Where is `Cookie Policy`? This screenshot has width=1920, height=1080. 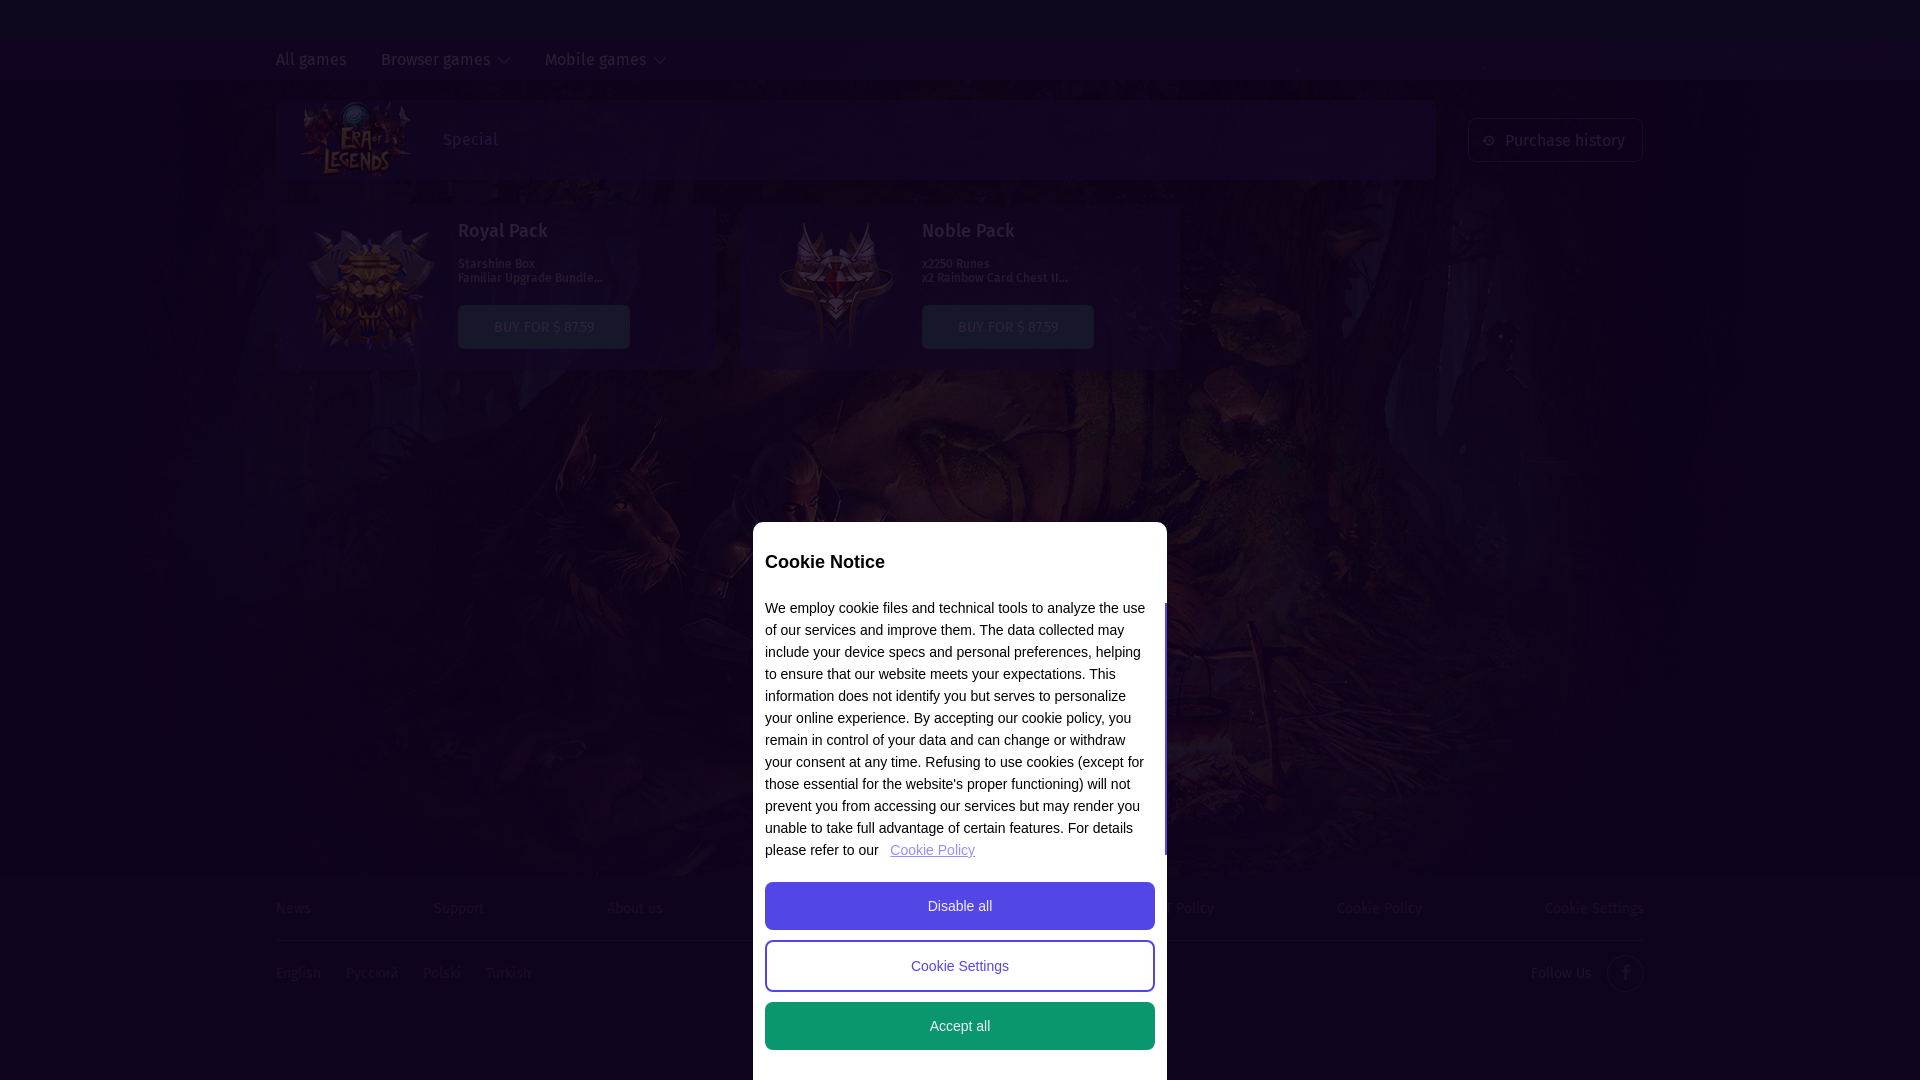 Cookie Policy is located at coordinates (932, 850).